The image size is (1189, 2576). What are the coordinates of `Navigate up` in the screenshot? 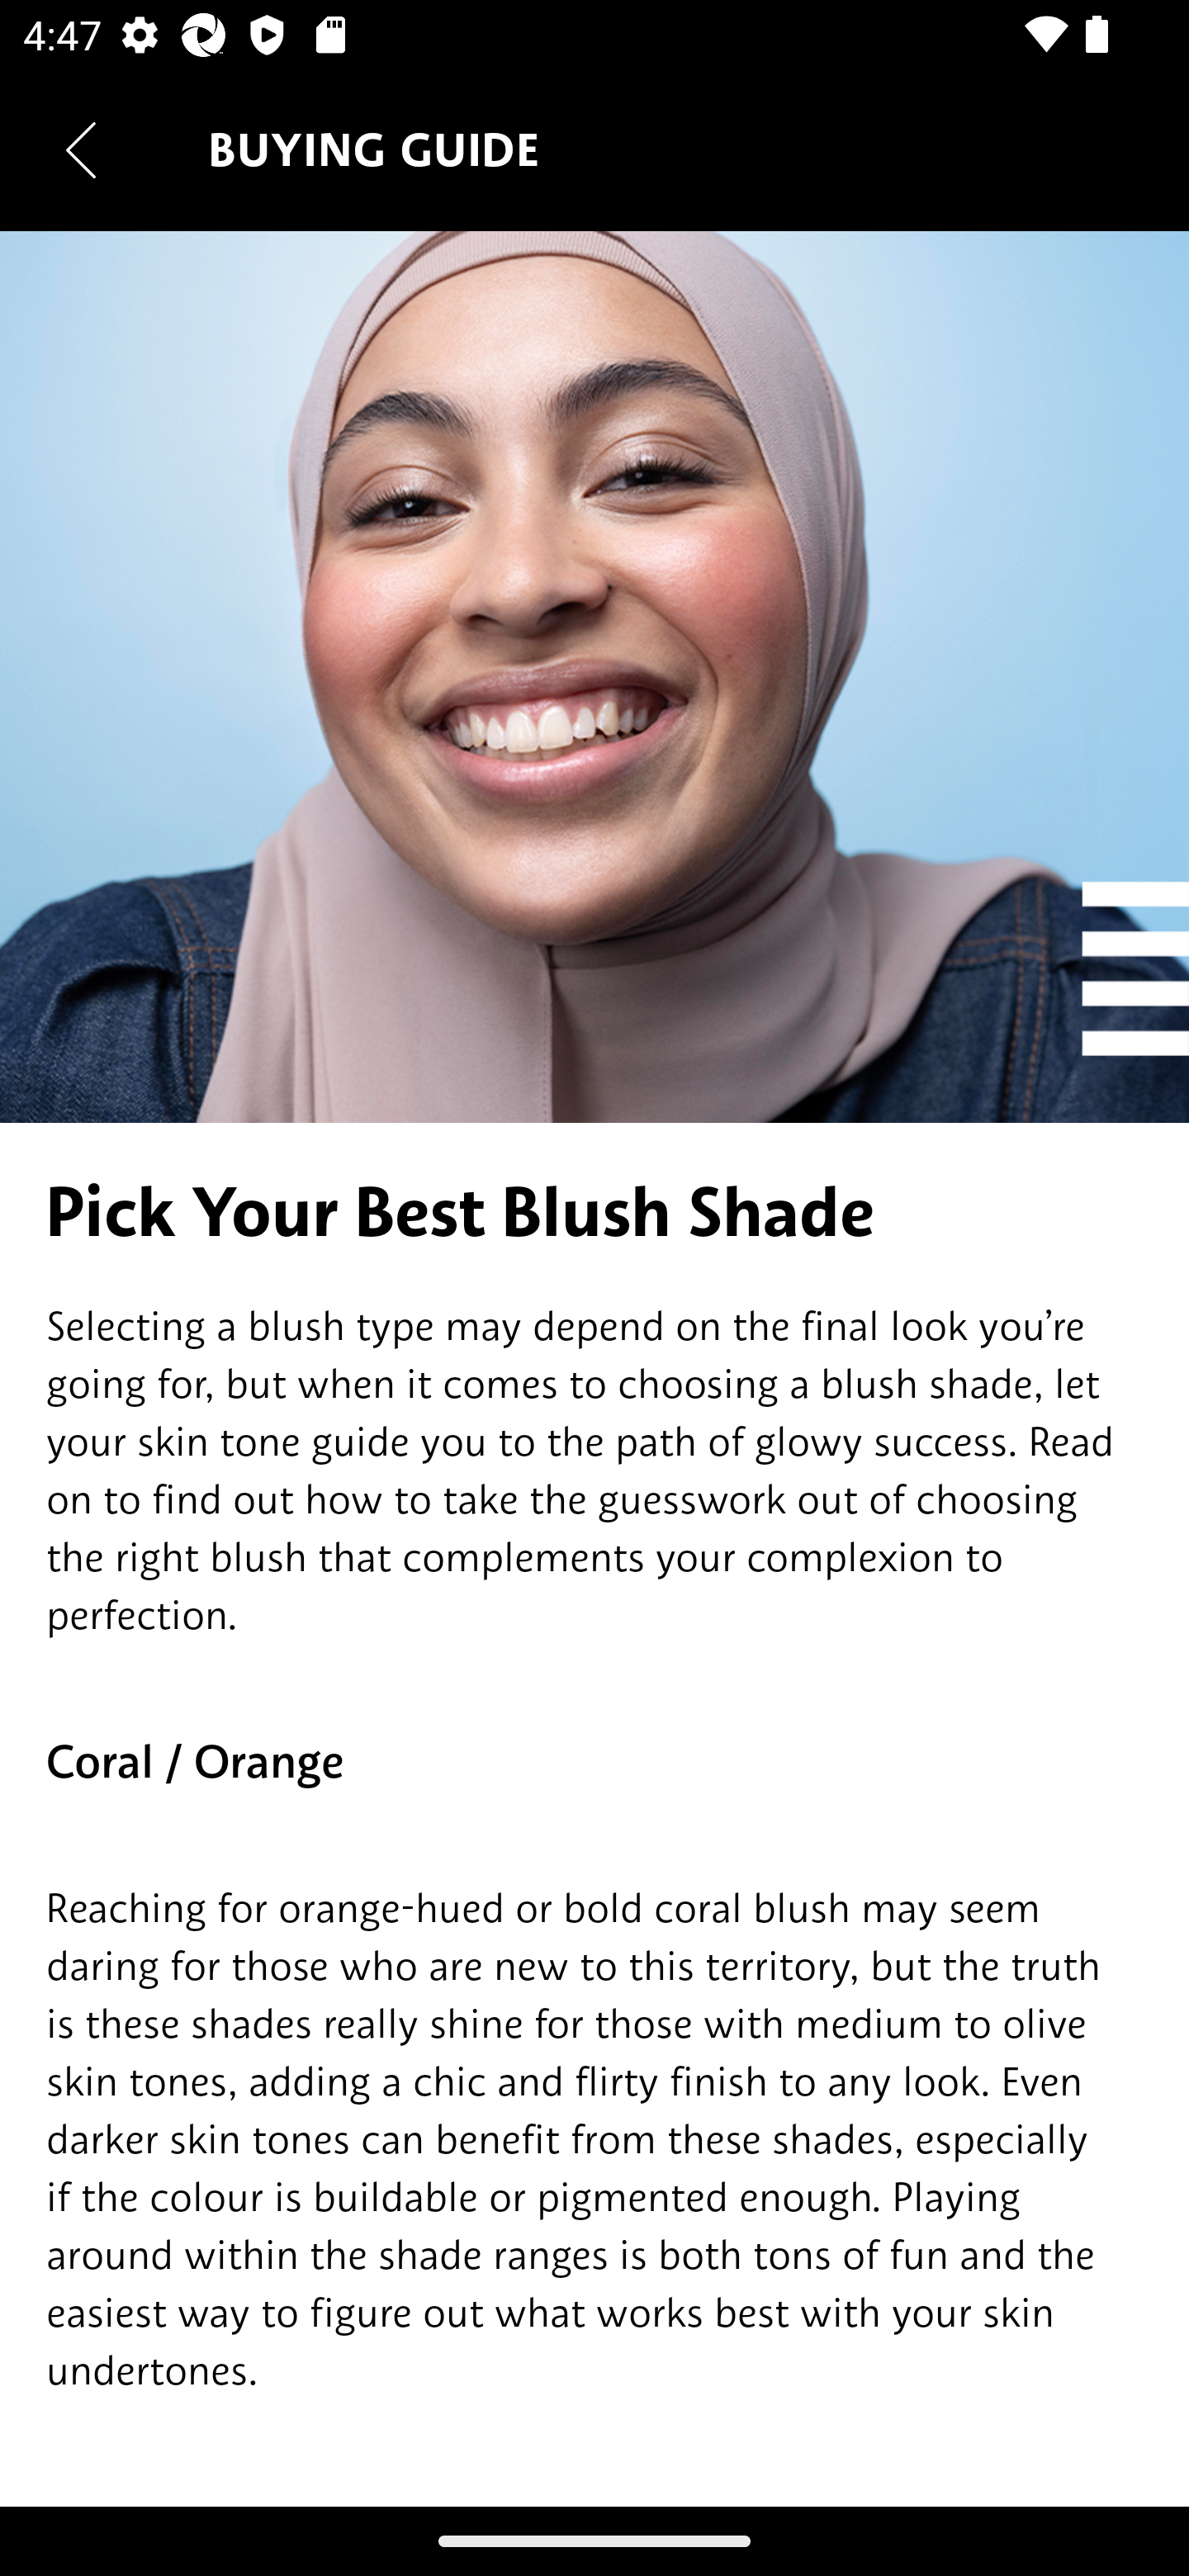 It's located at (81, 150).